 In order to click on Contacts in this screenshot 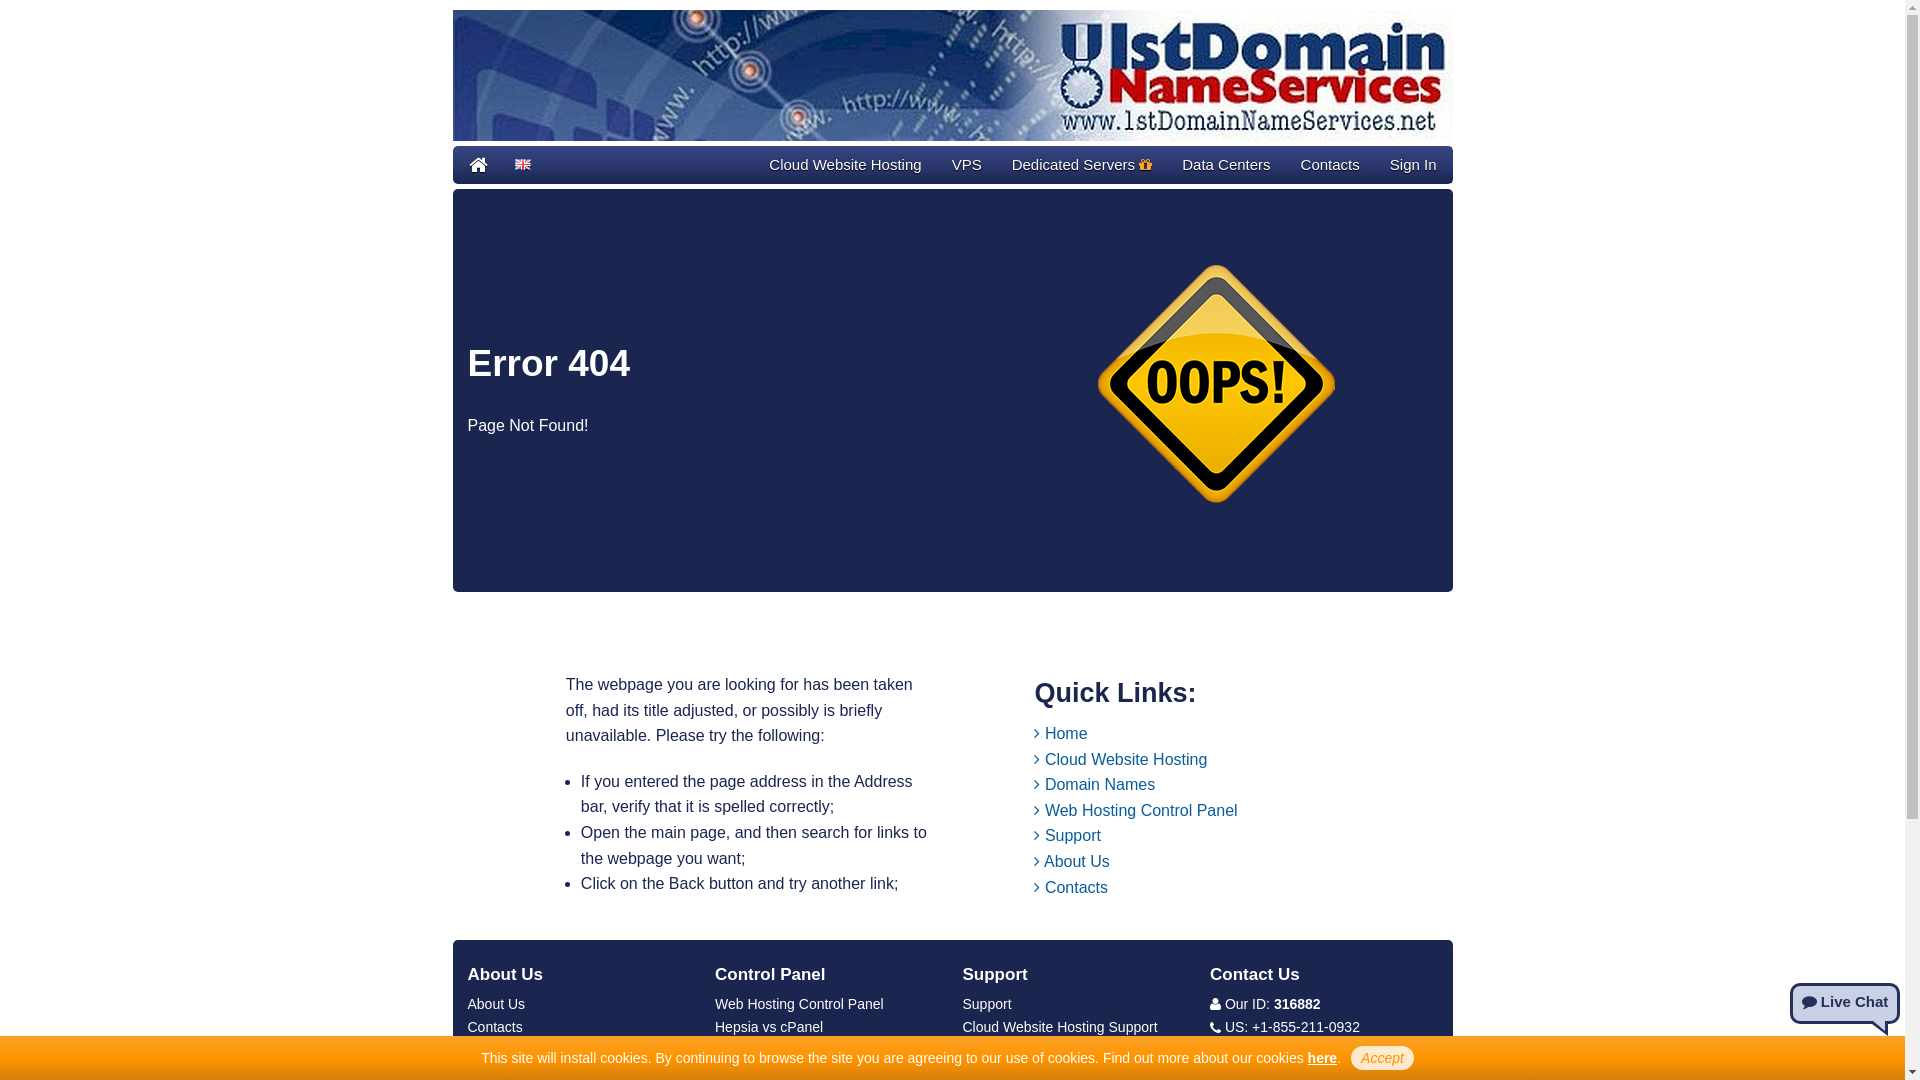, I will do `click(1071, 888)`.